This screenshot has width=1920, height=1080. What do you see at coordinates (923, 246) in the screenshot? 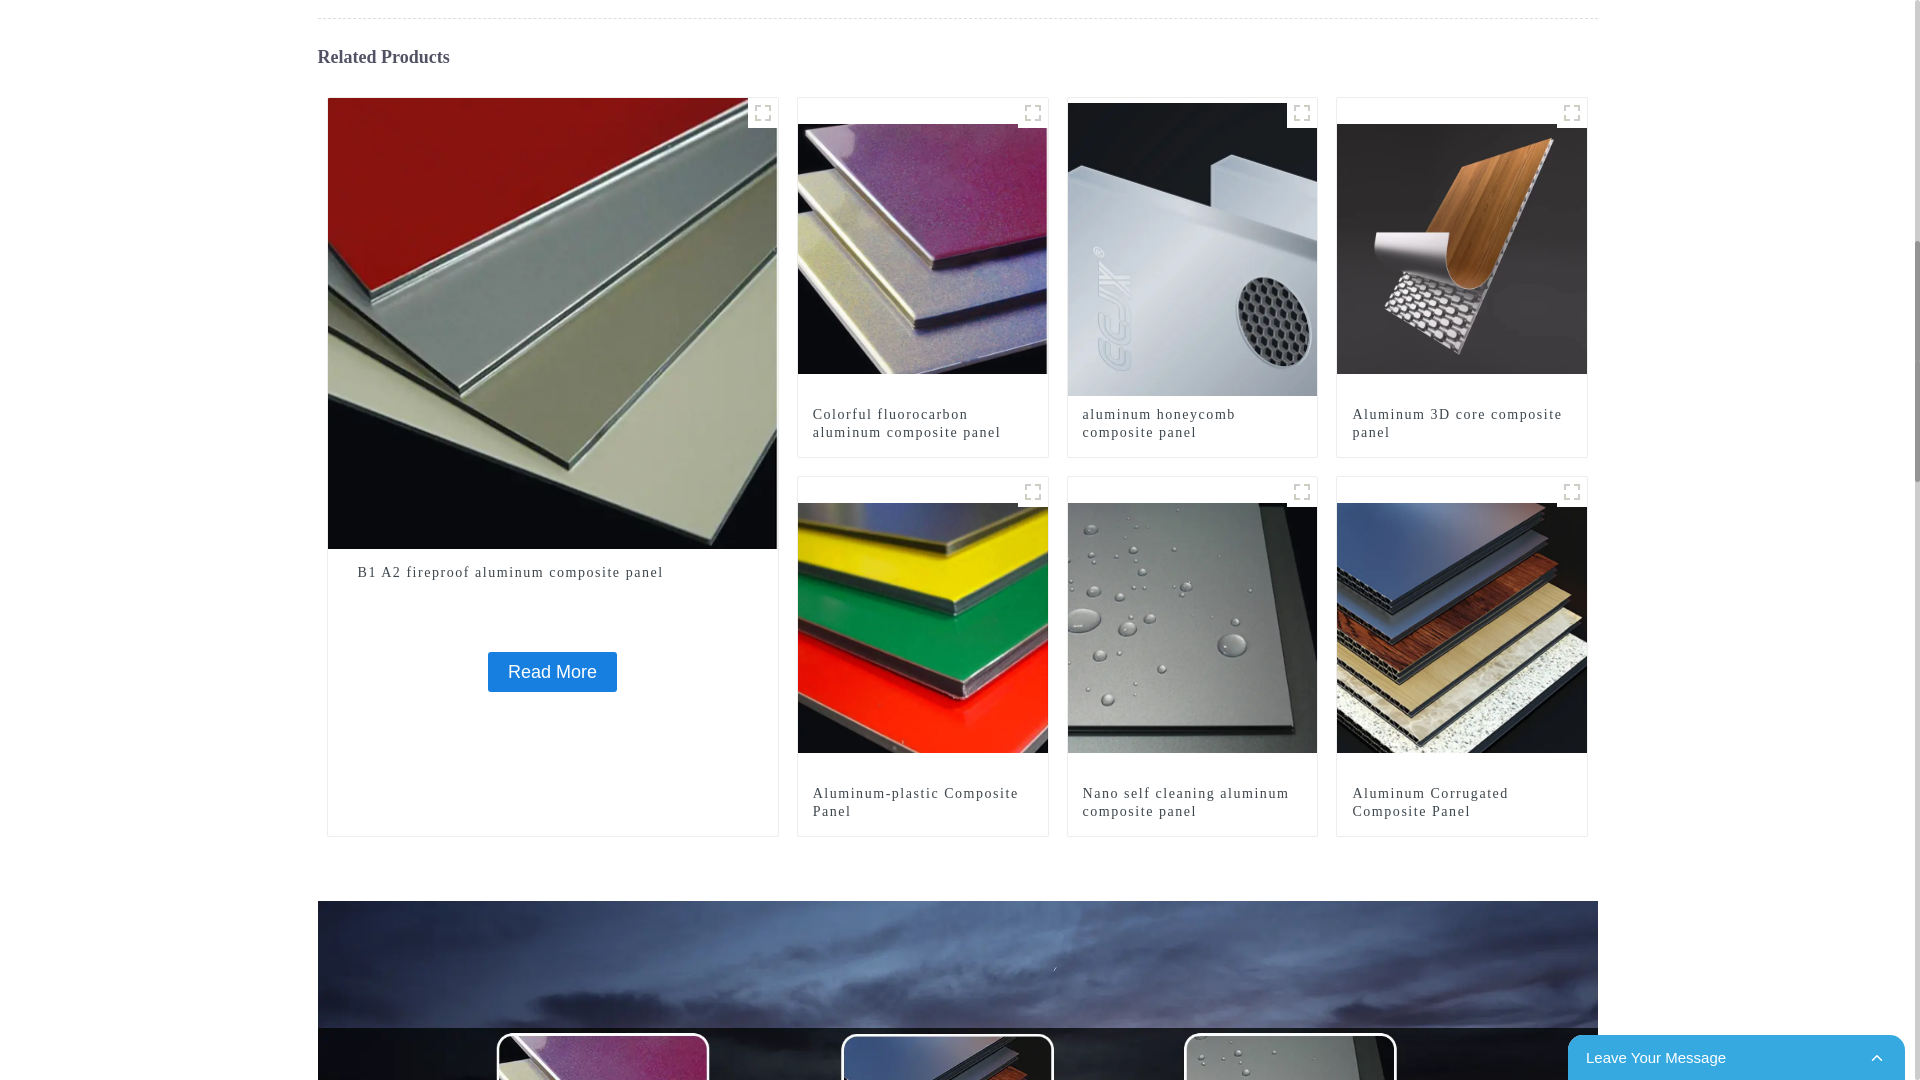
I see `Colorful fluorocarbon aluminum composite panel` at bounding box center [923, 246].